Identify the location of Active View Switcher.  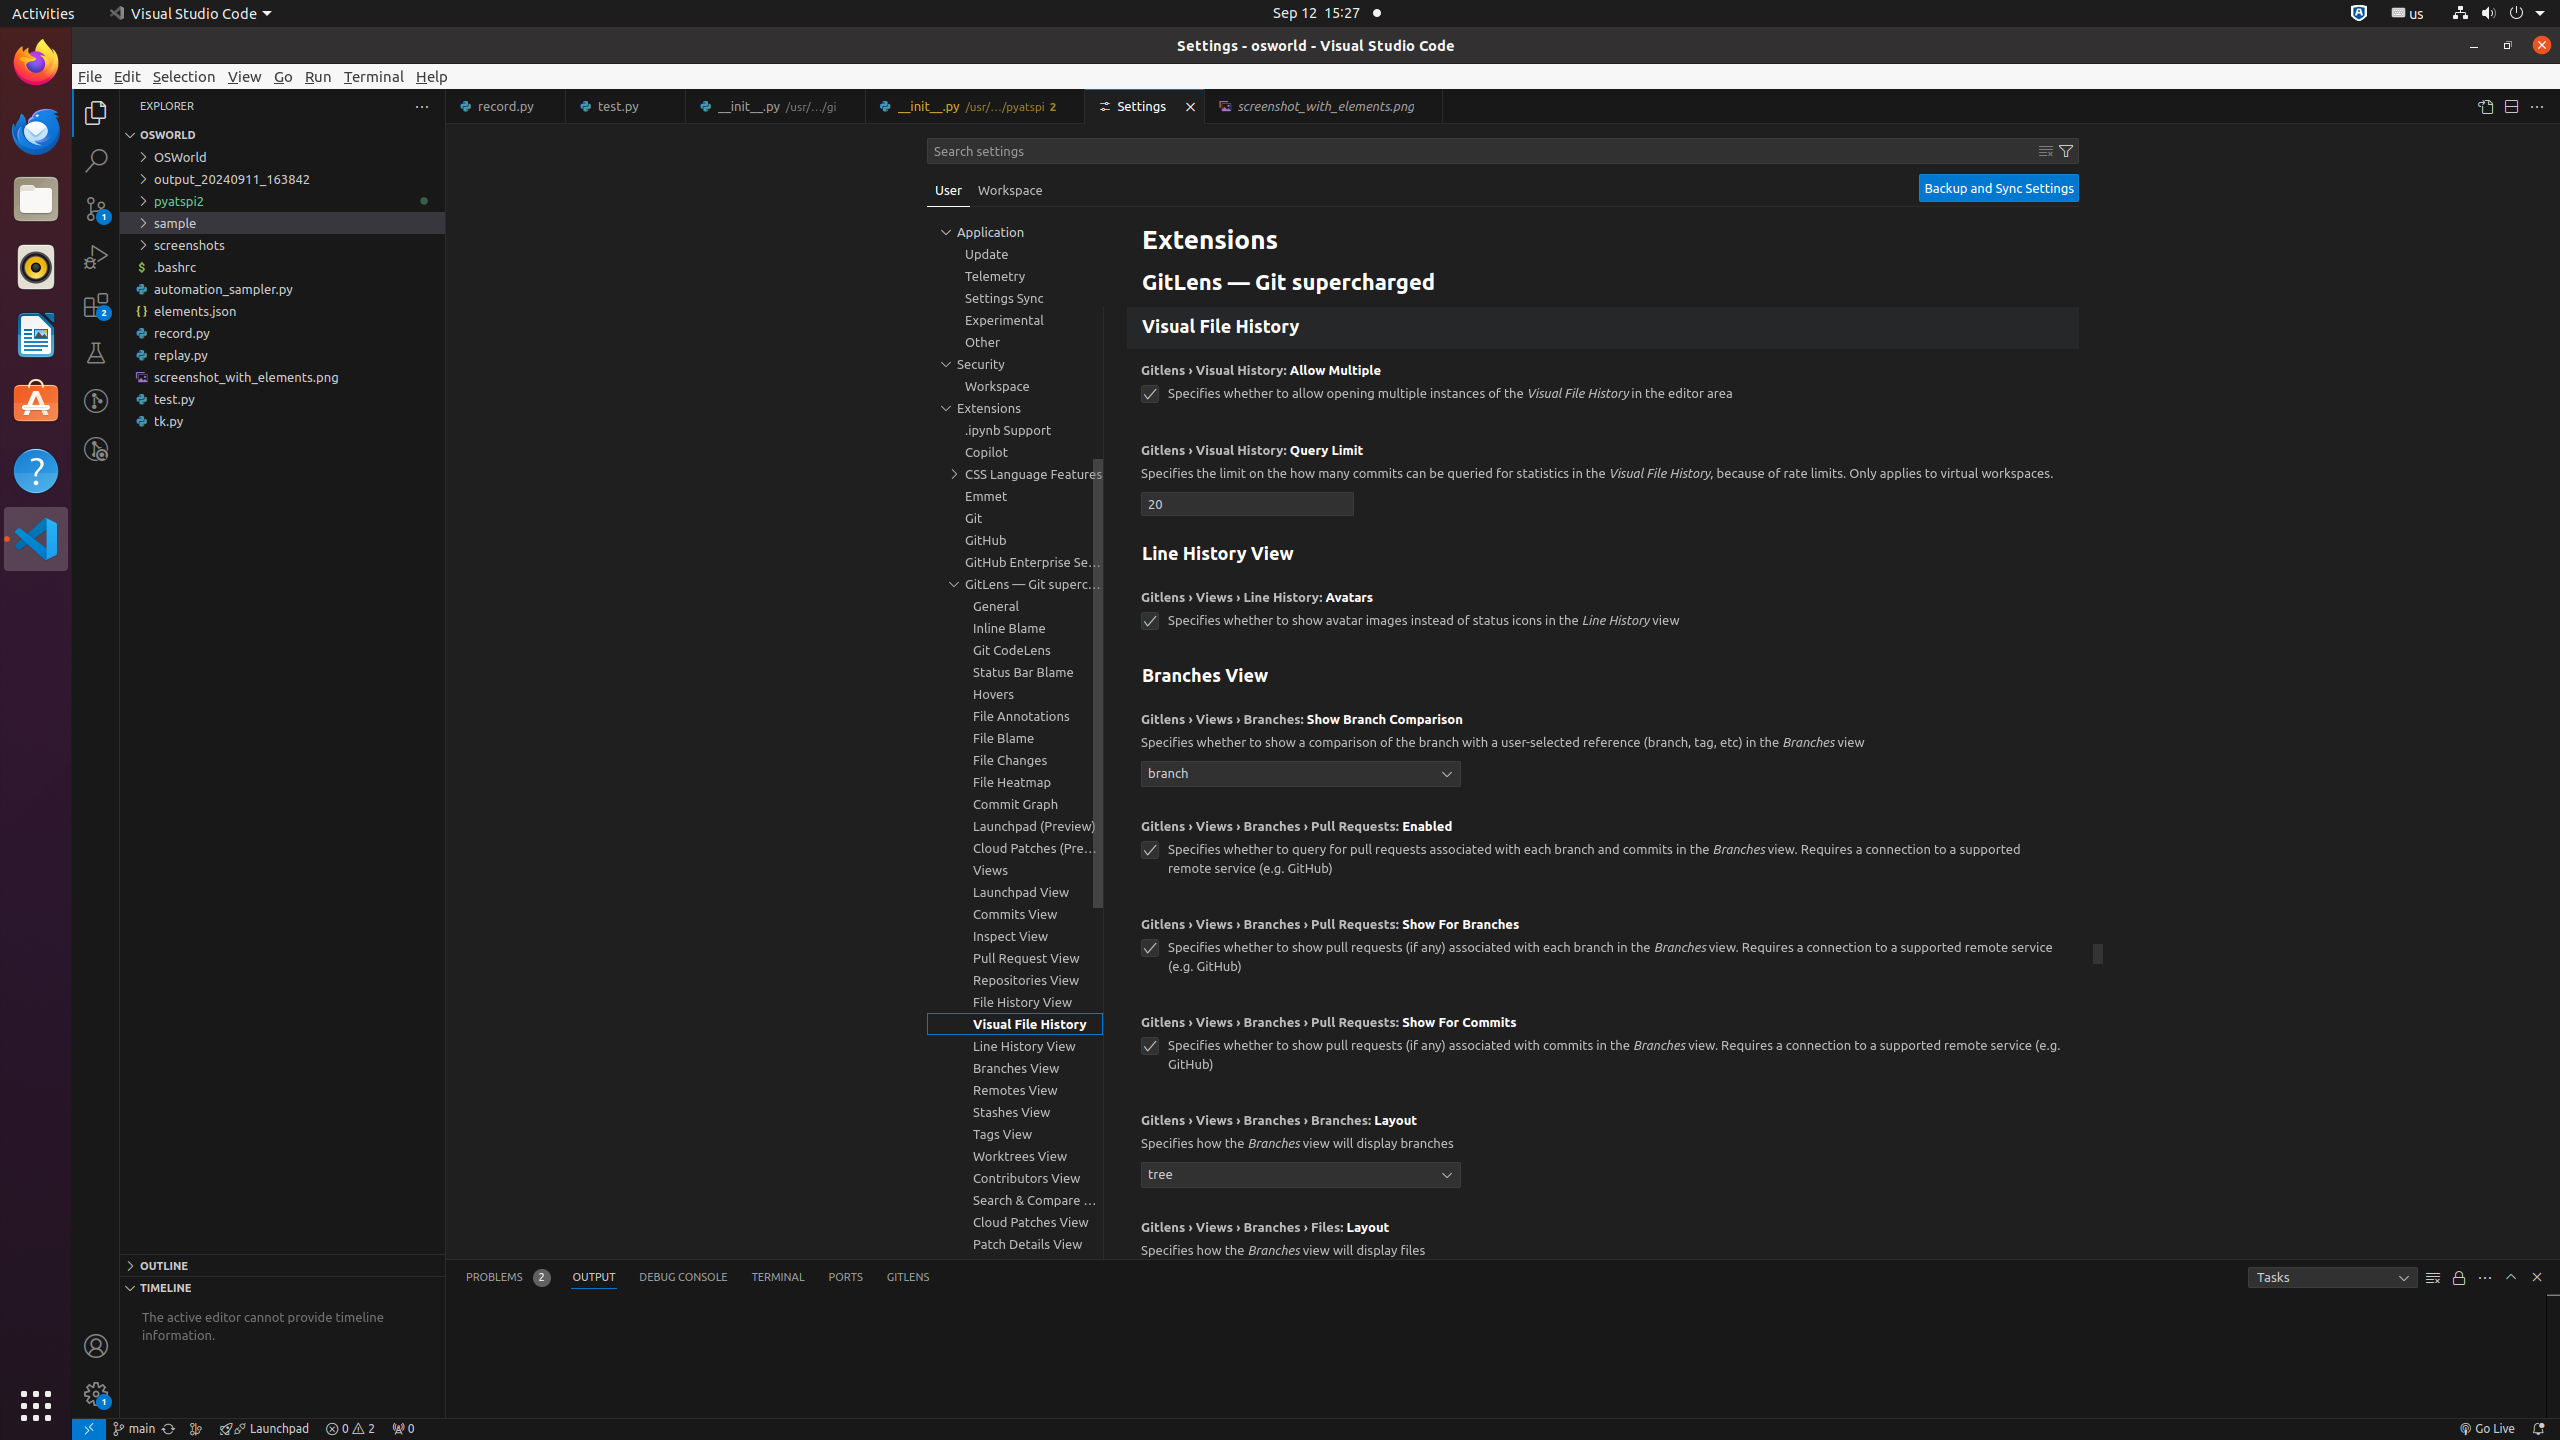
(698, 1278).